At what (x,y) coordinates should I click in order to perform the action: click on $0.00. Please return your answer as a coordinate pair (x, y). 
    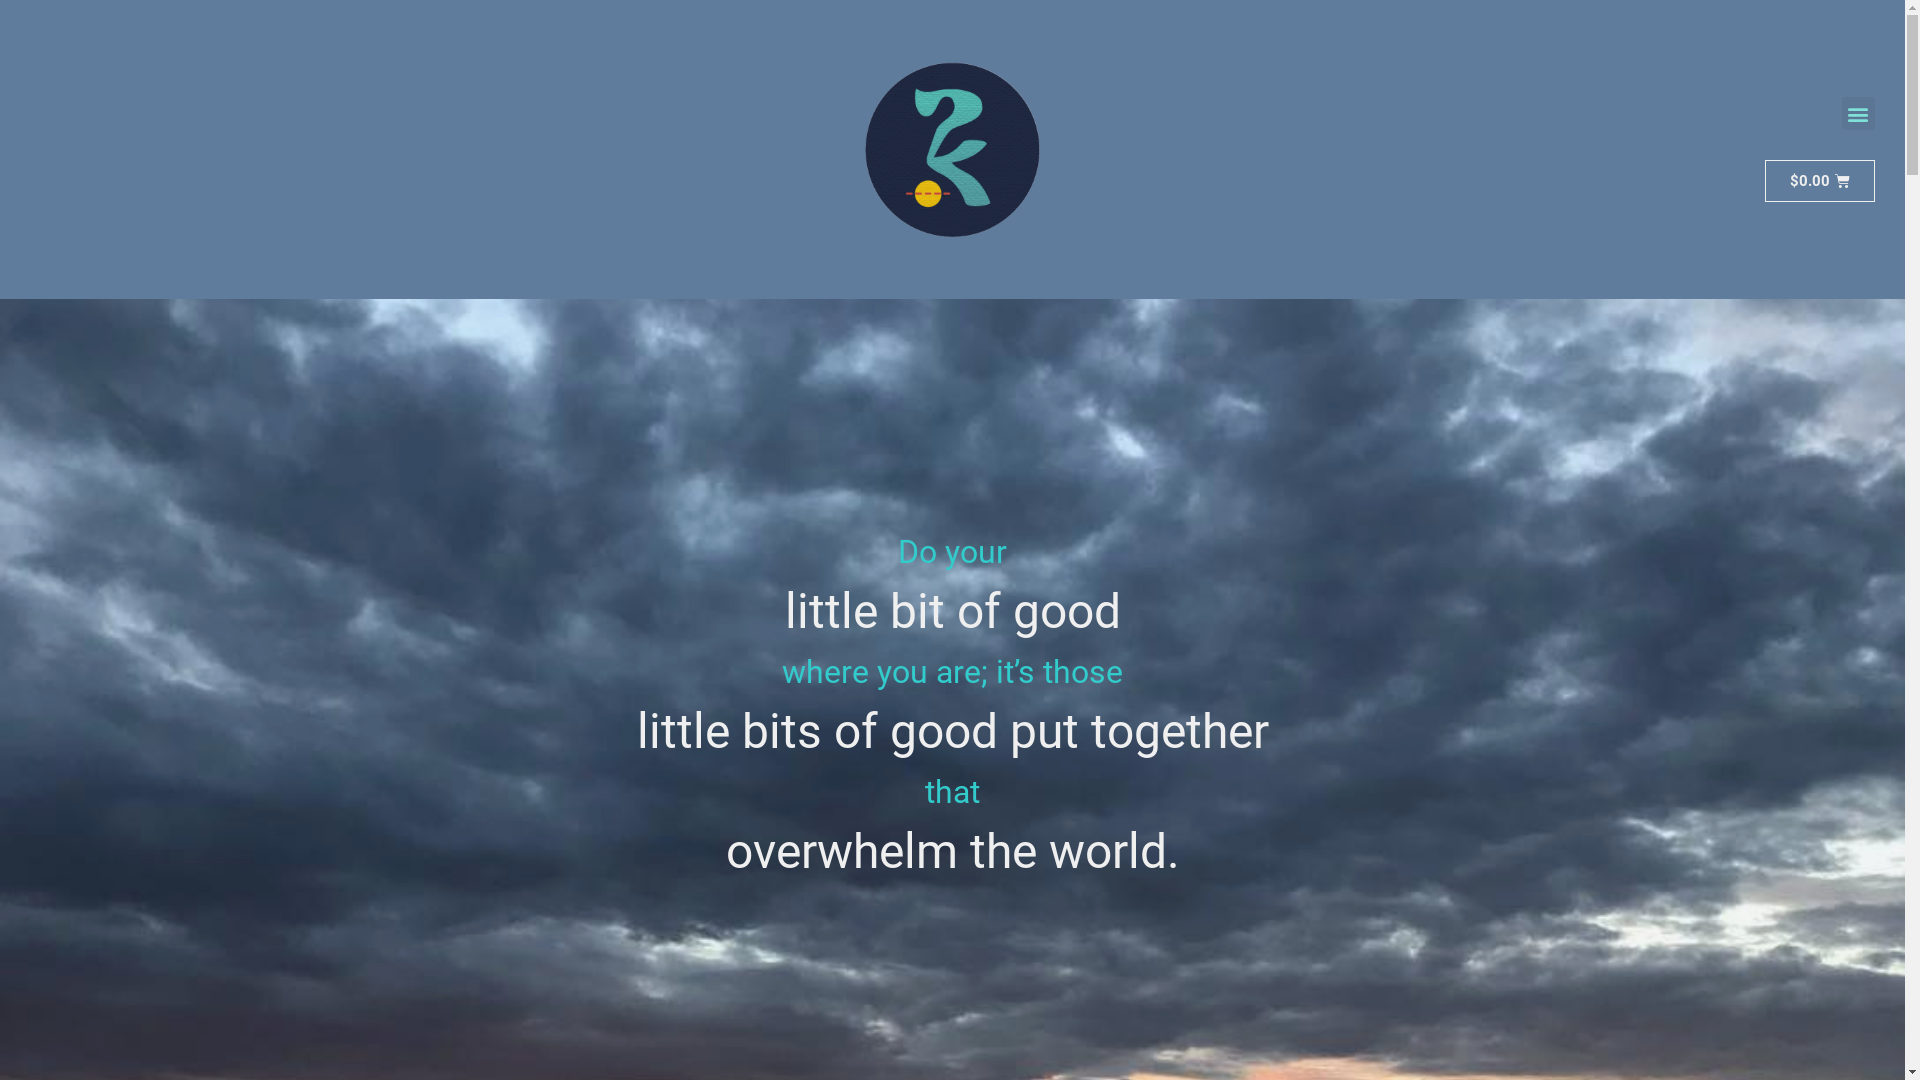
    Looking at the image, I should click on (1820, 181).